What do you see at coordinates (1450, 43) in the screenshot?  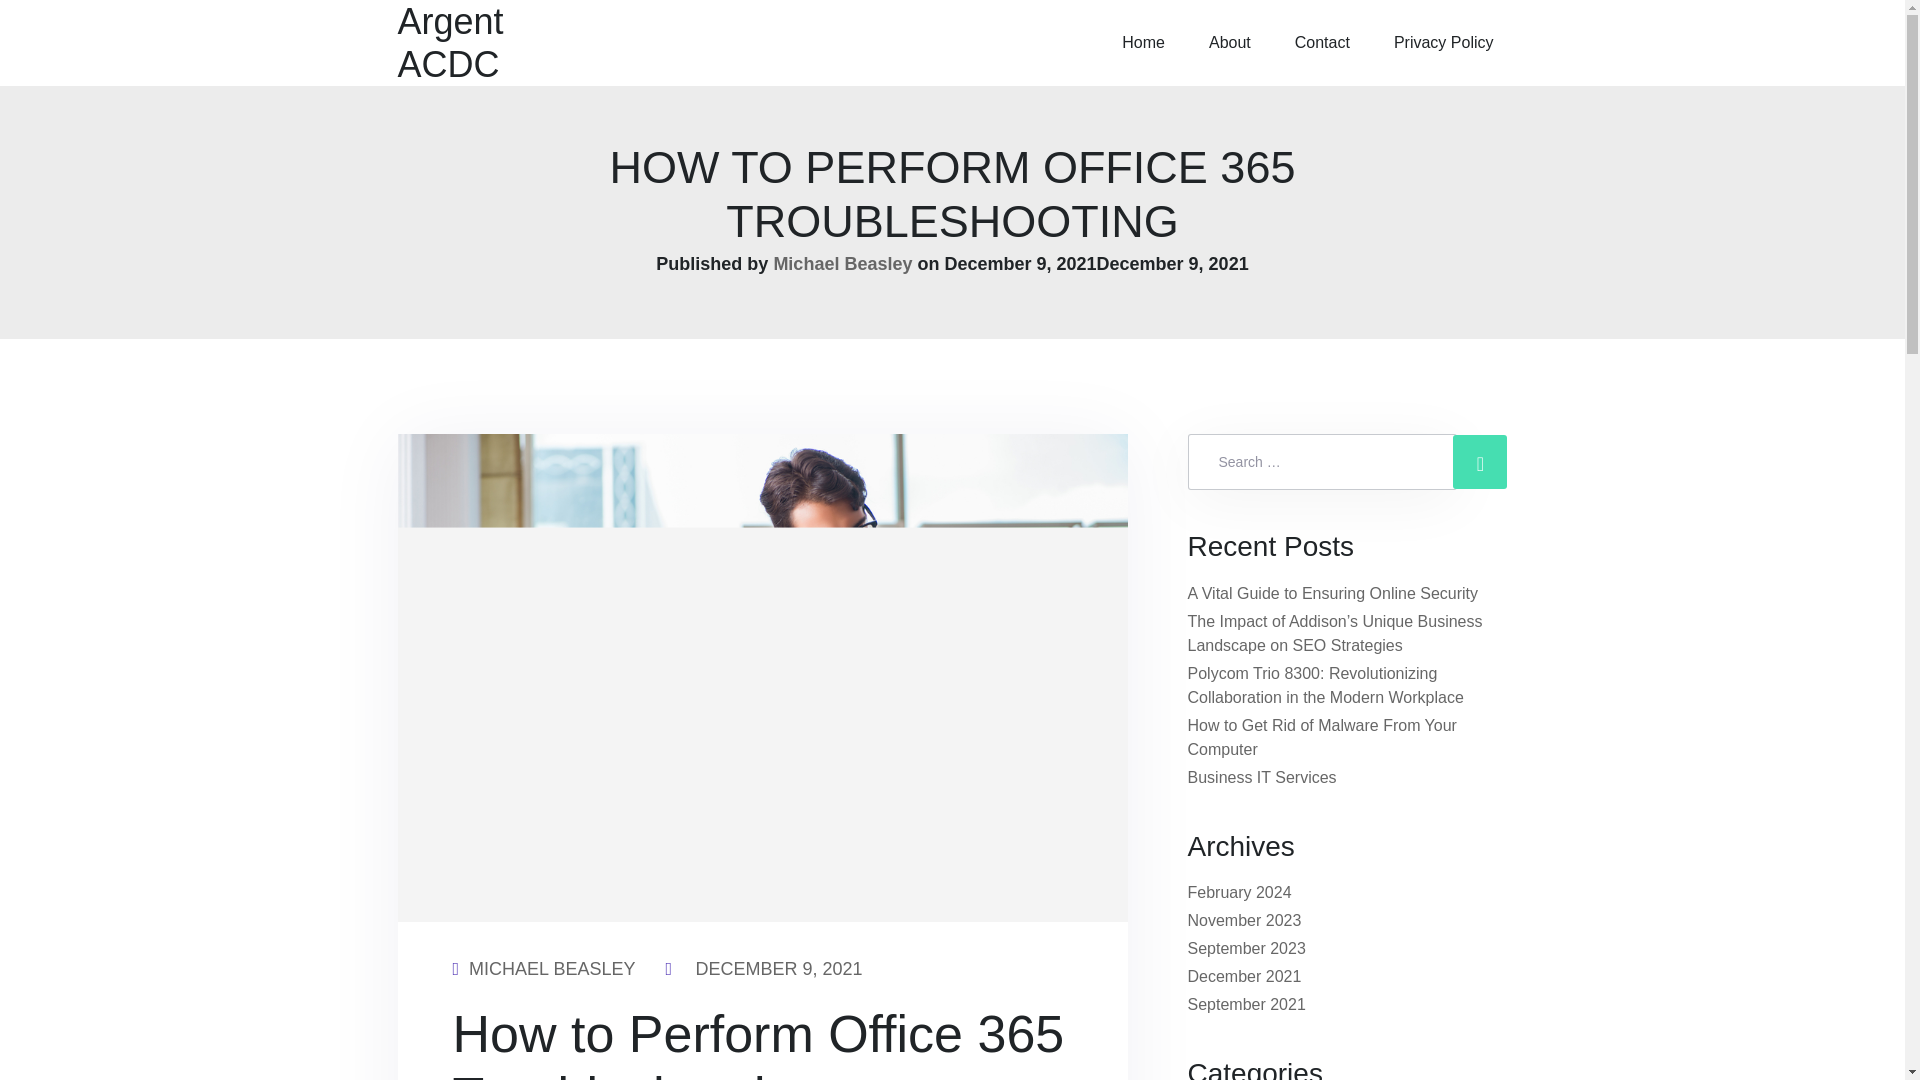 I see `Privacy Policy` at bounding box center [1450, 43].